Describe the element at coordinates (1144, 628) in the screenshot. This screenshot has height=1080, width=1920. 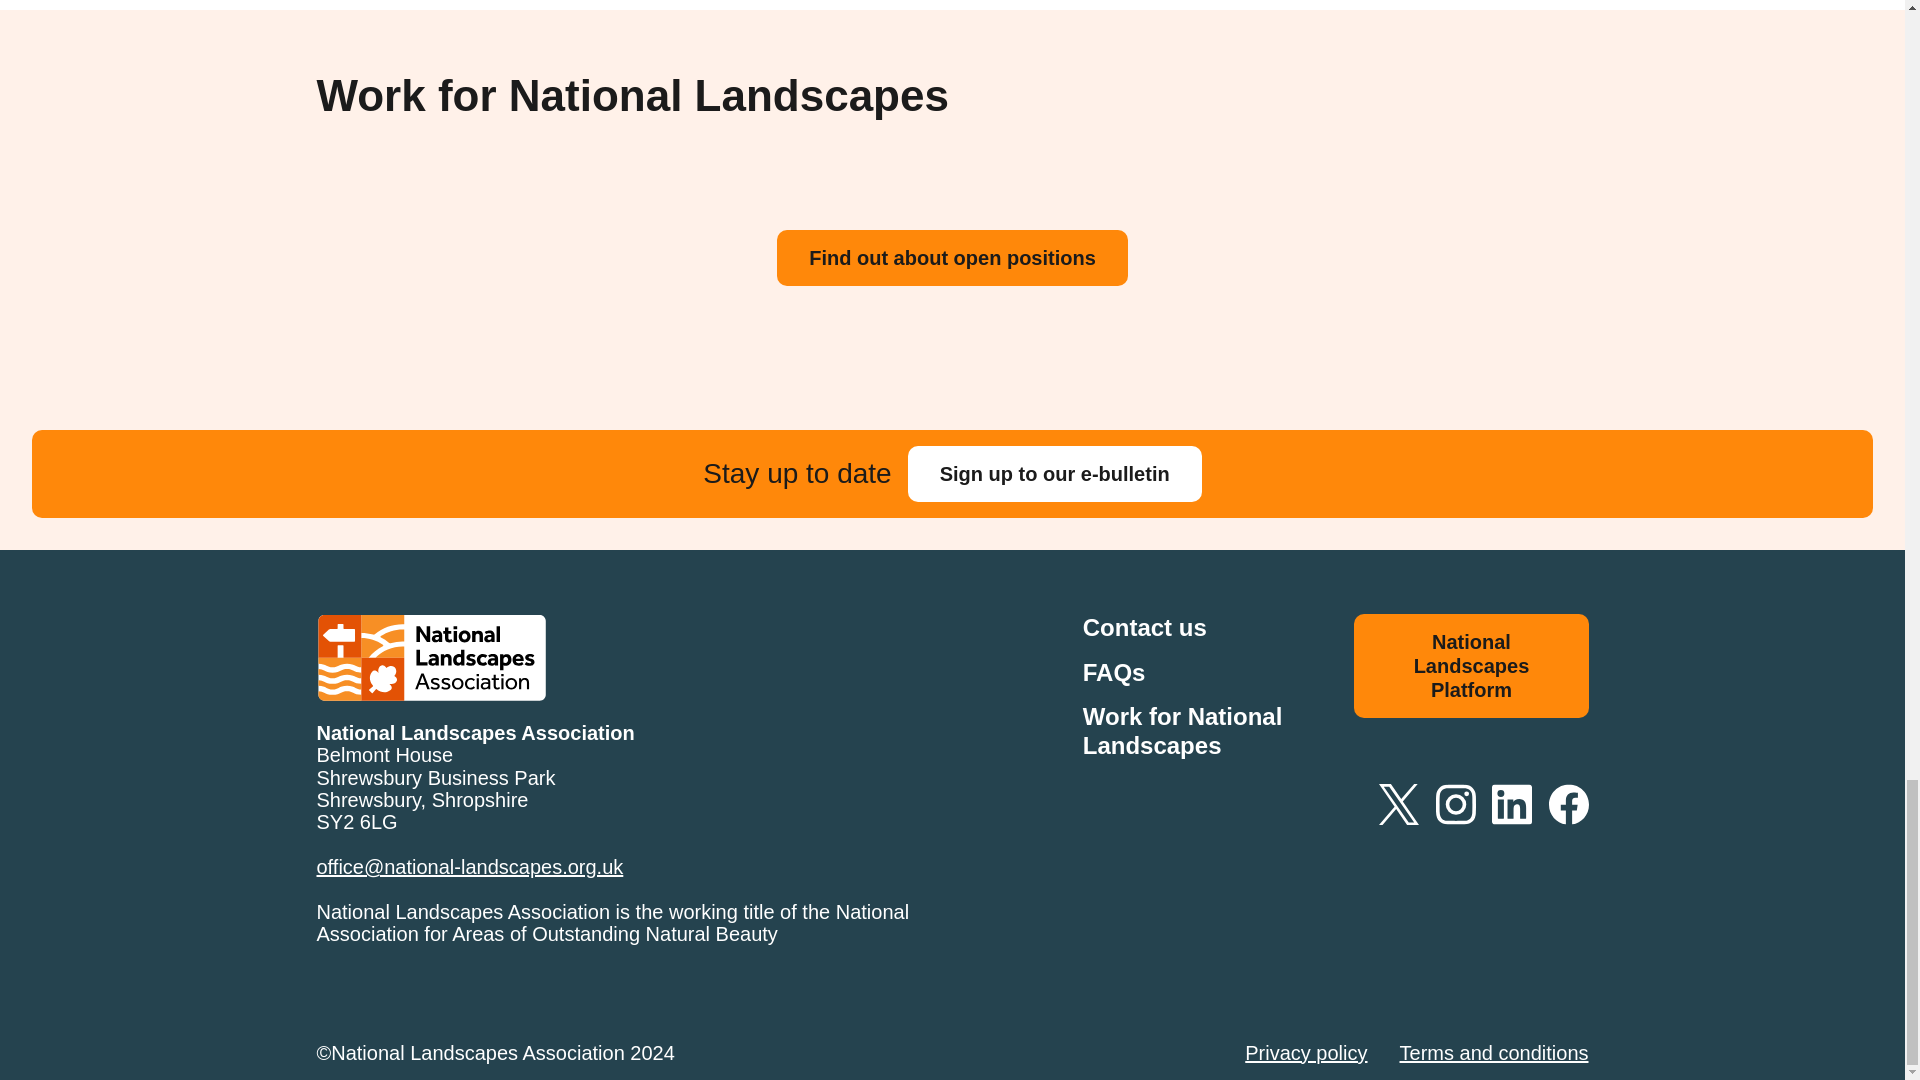
I see `Contact us` at that location.